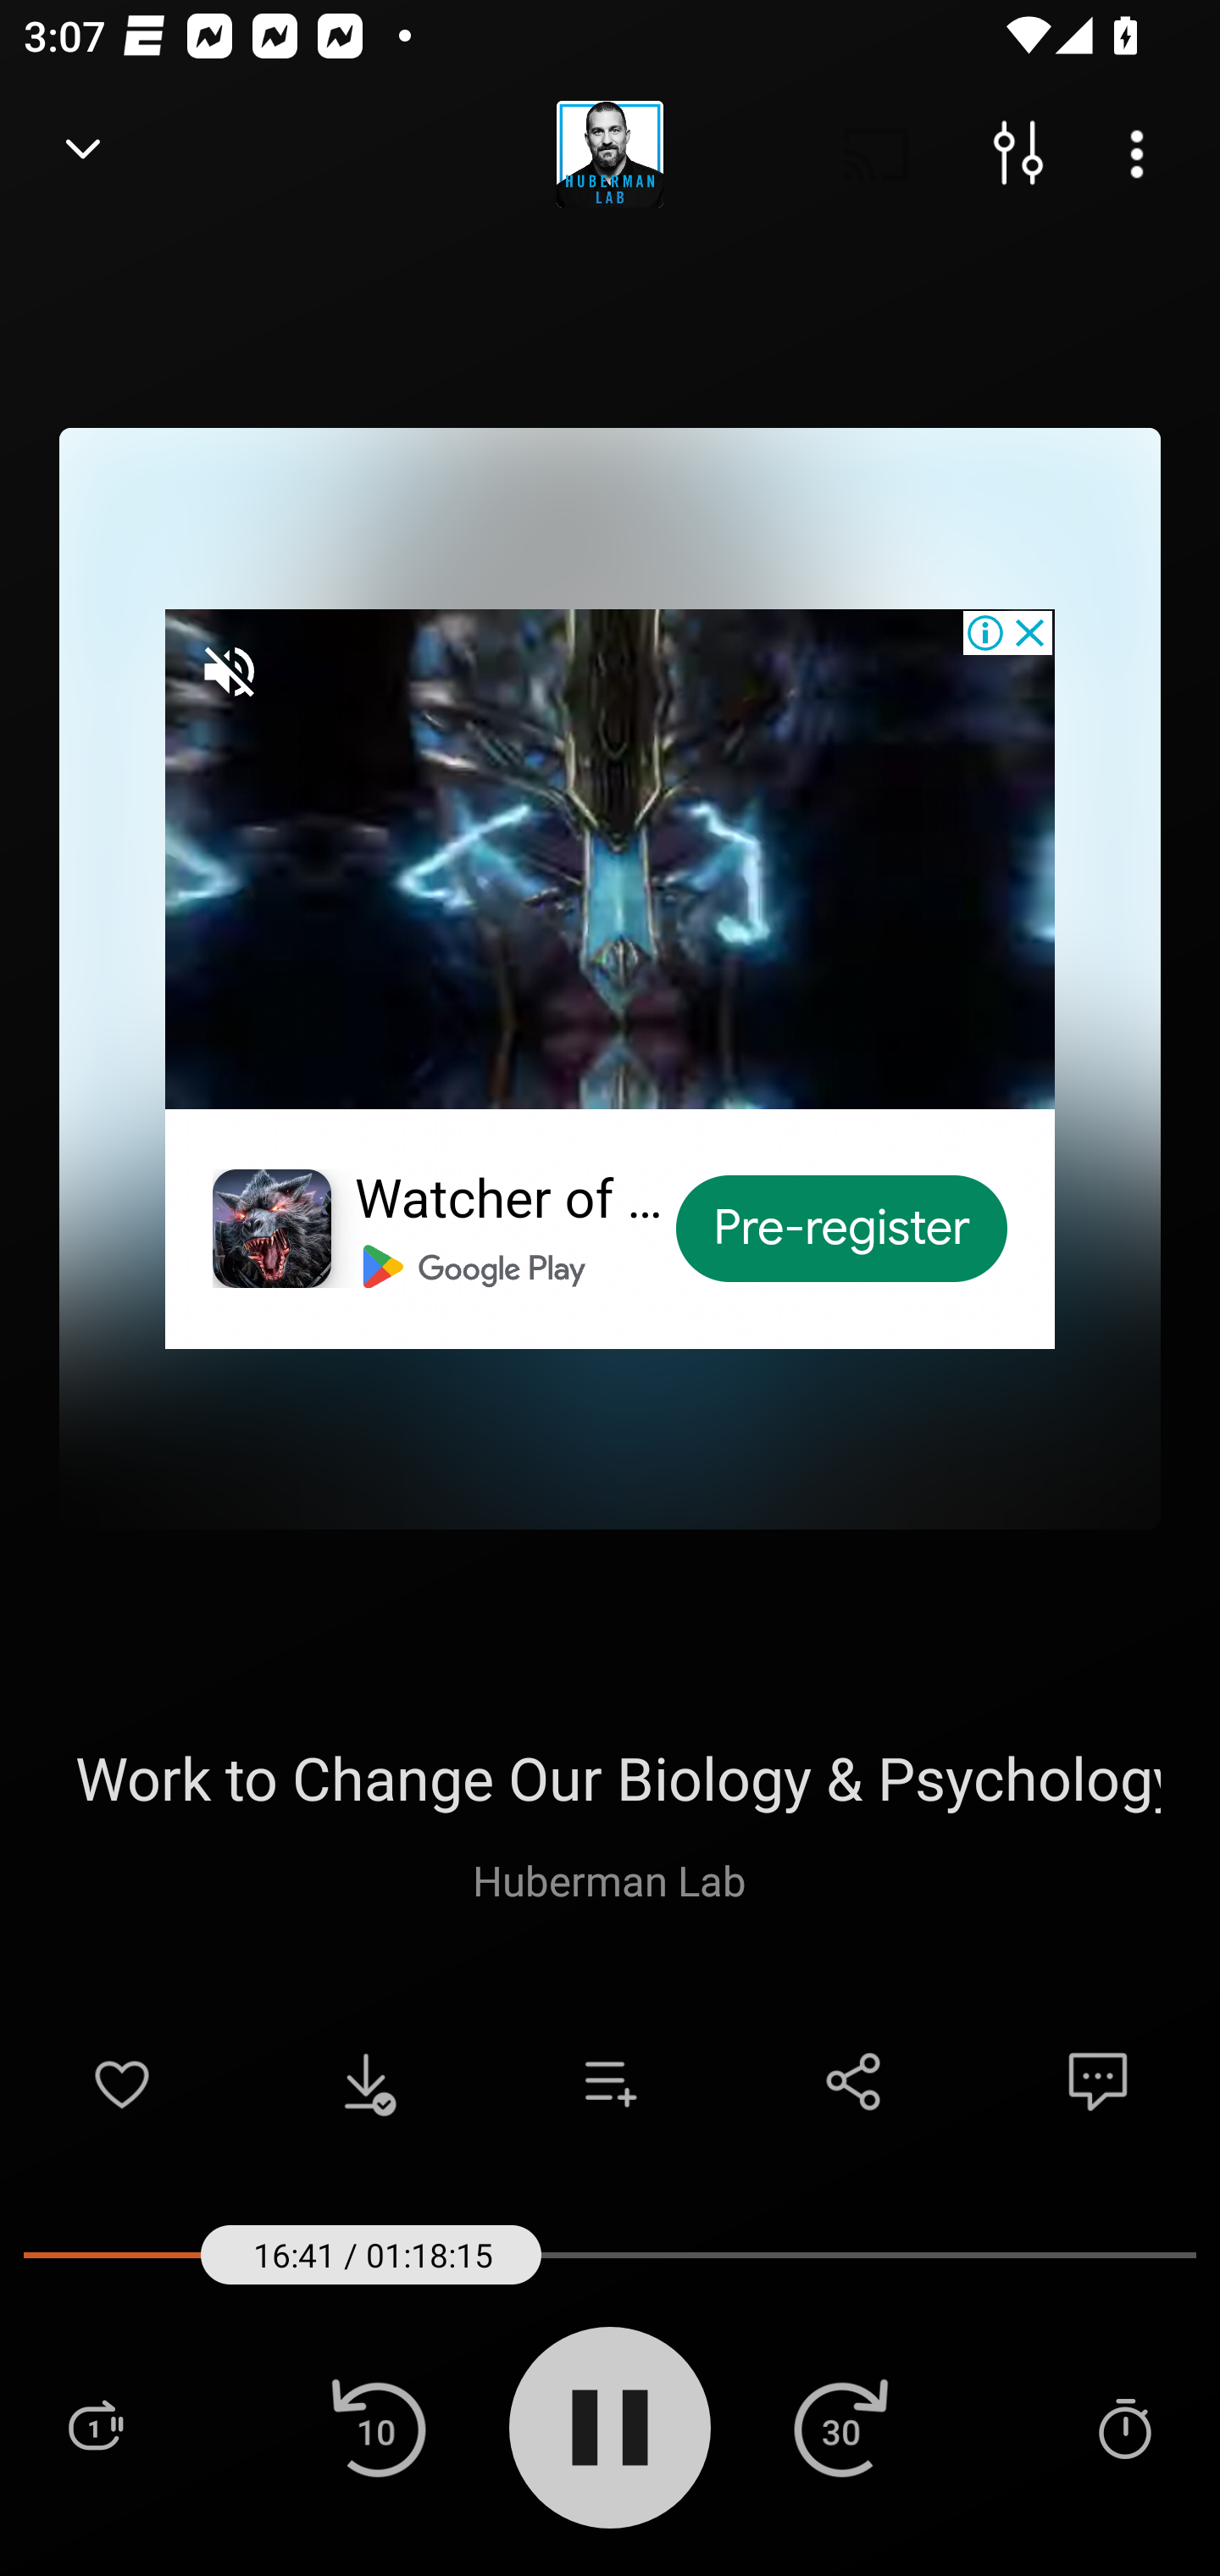 The width and height of the screenshot is (1220, 2576). What do you see at coordinates (854, 2081) in the screenshot?
I see `Share` at bounding box center [854, 2081].